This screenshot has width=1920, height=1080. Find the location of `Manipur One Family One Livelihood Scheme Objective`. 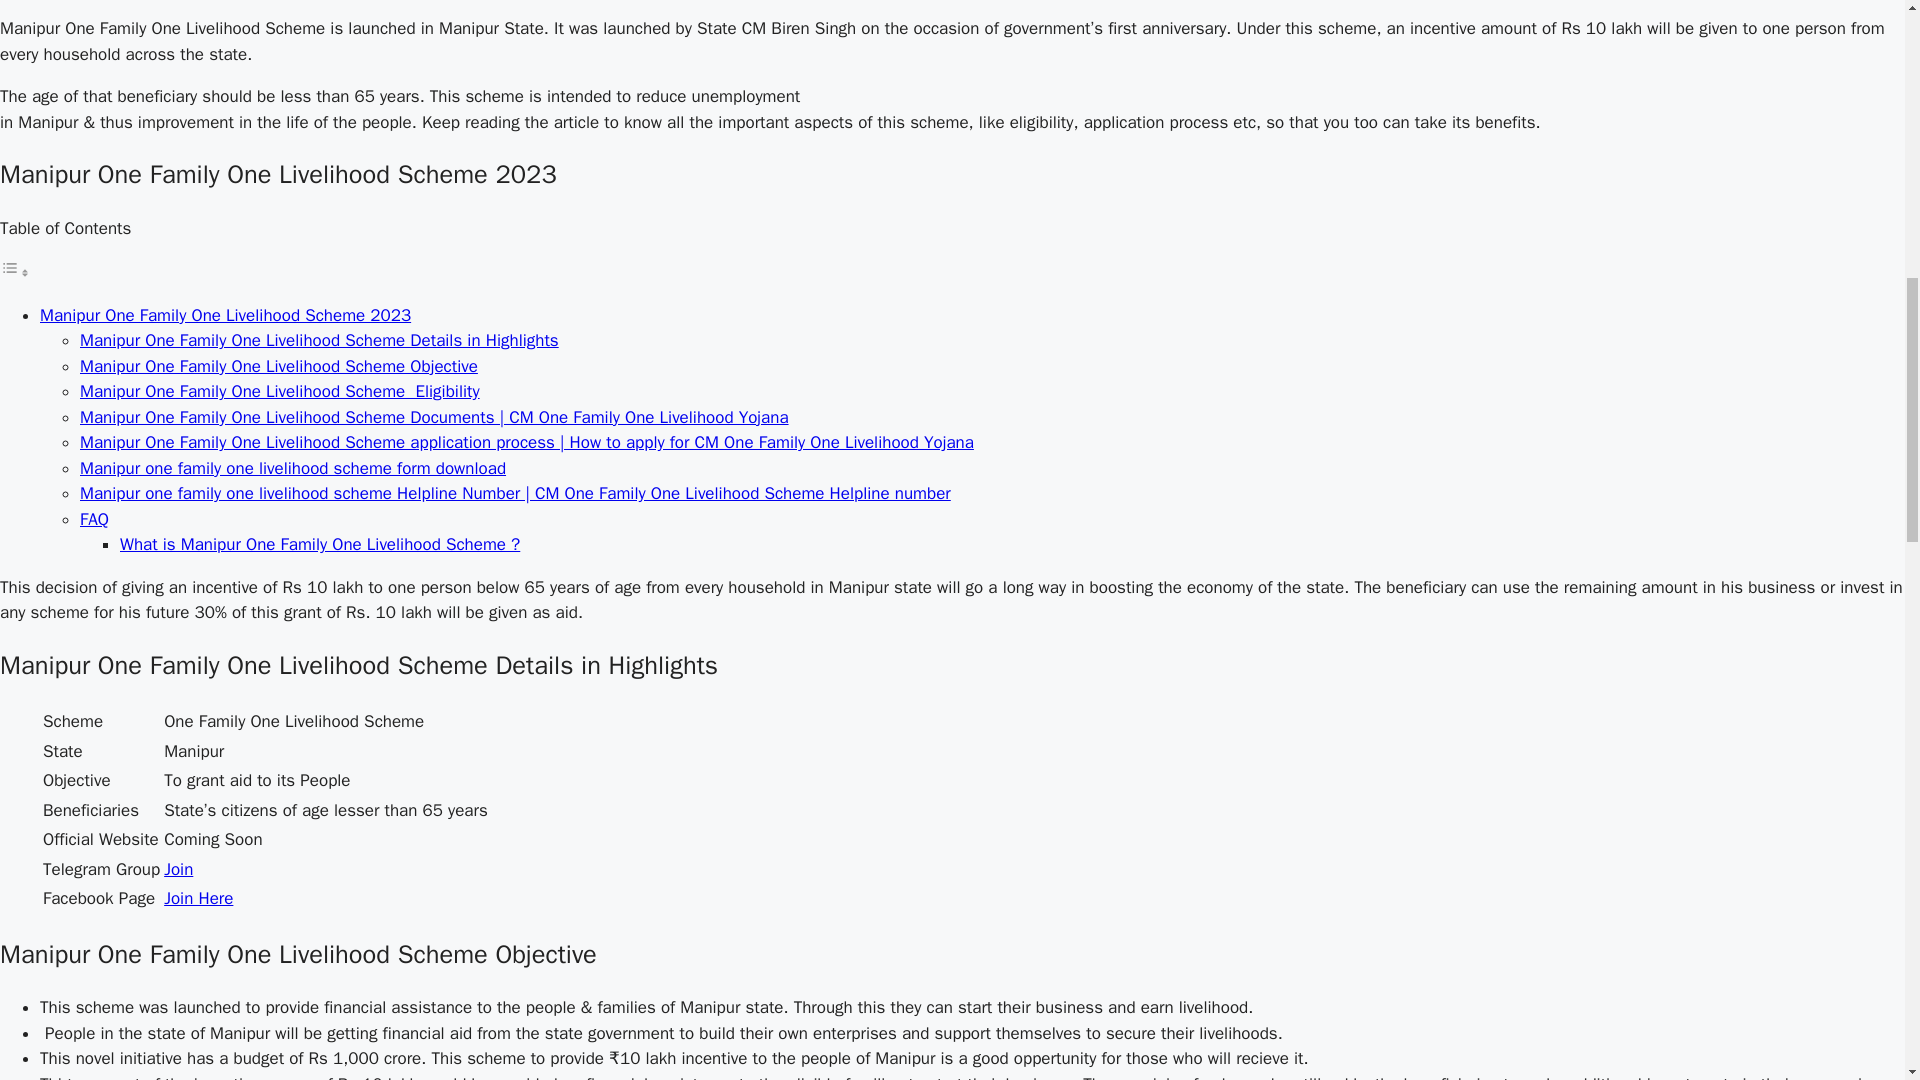

Manipur One Family One Livelihood Scheme Objective is located at coordinates (279, 366).